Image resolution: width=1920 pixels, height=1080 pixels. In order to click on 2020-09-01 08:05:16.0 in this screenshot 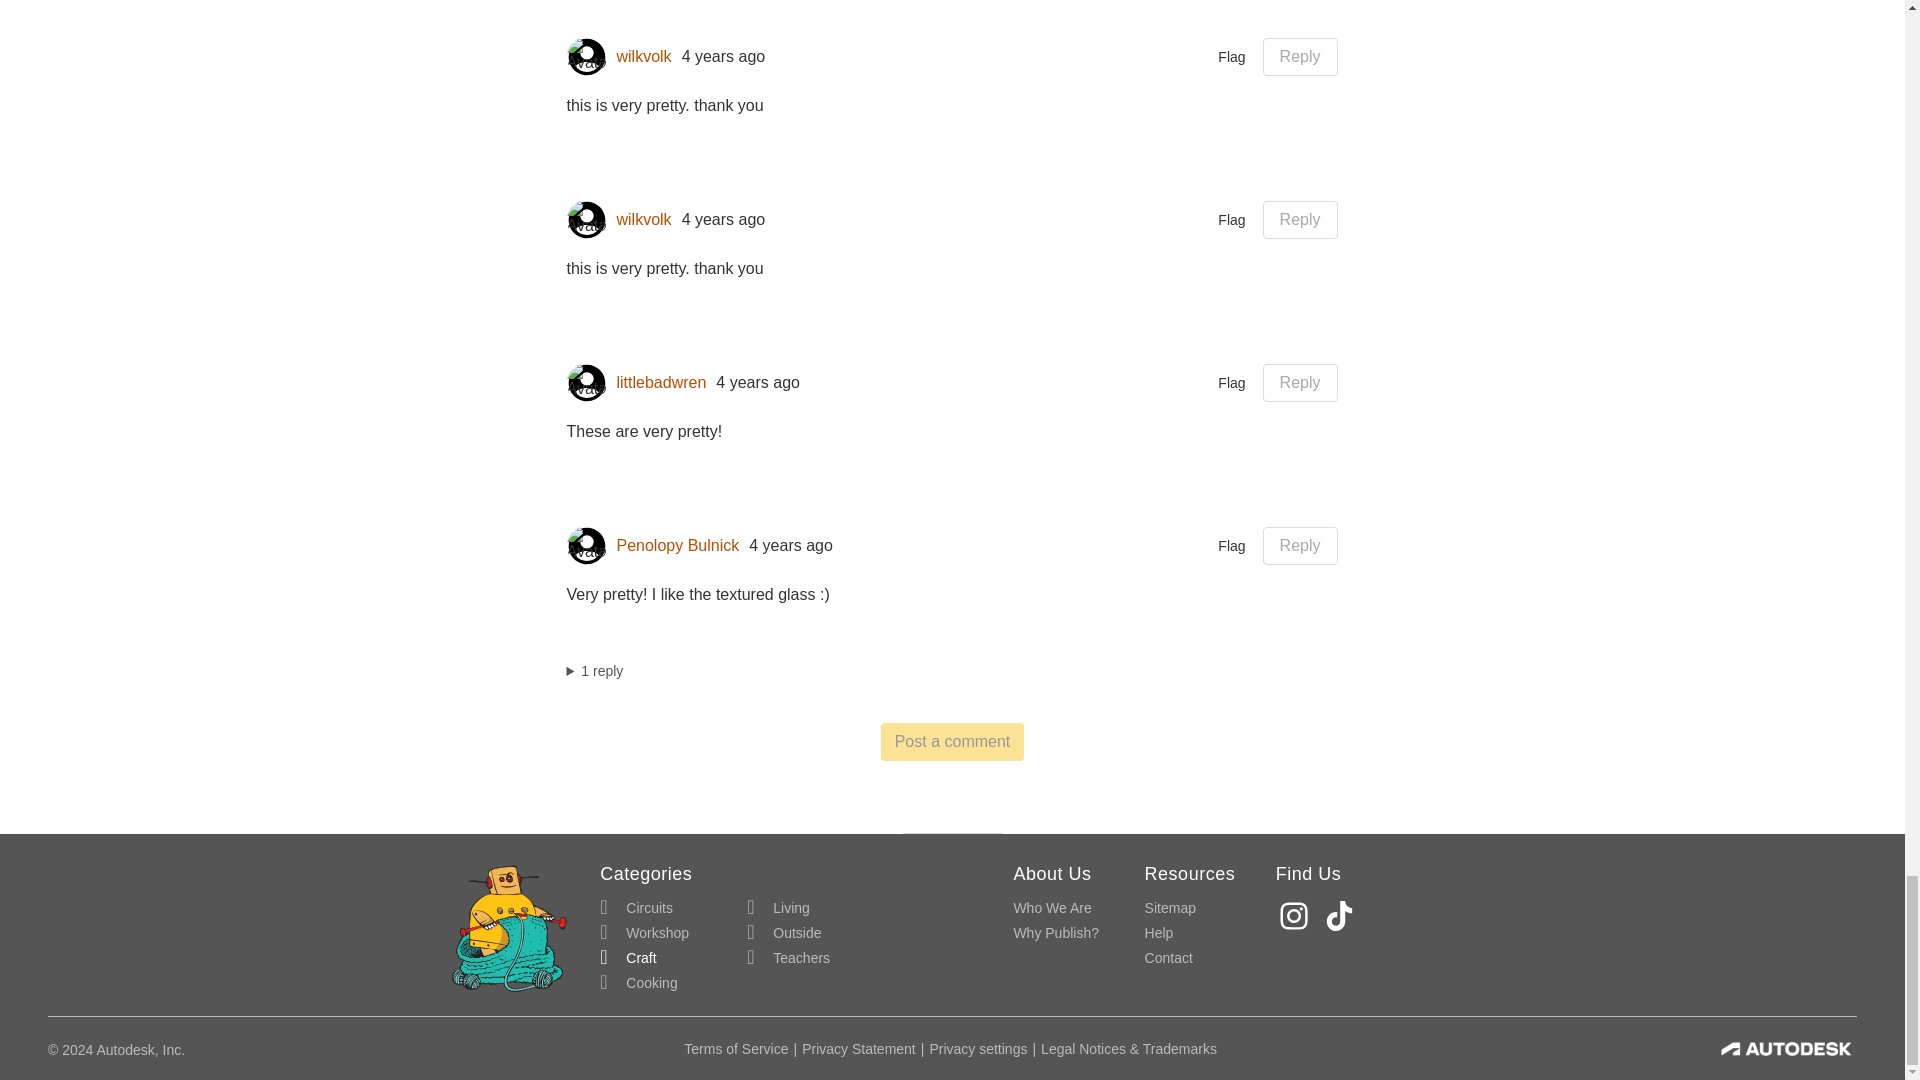, I will do `click(758, 382)`.